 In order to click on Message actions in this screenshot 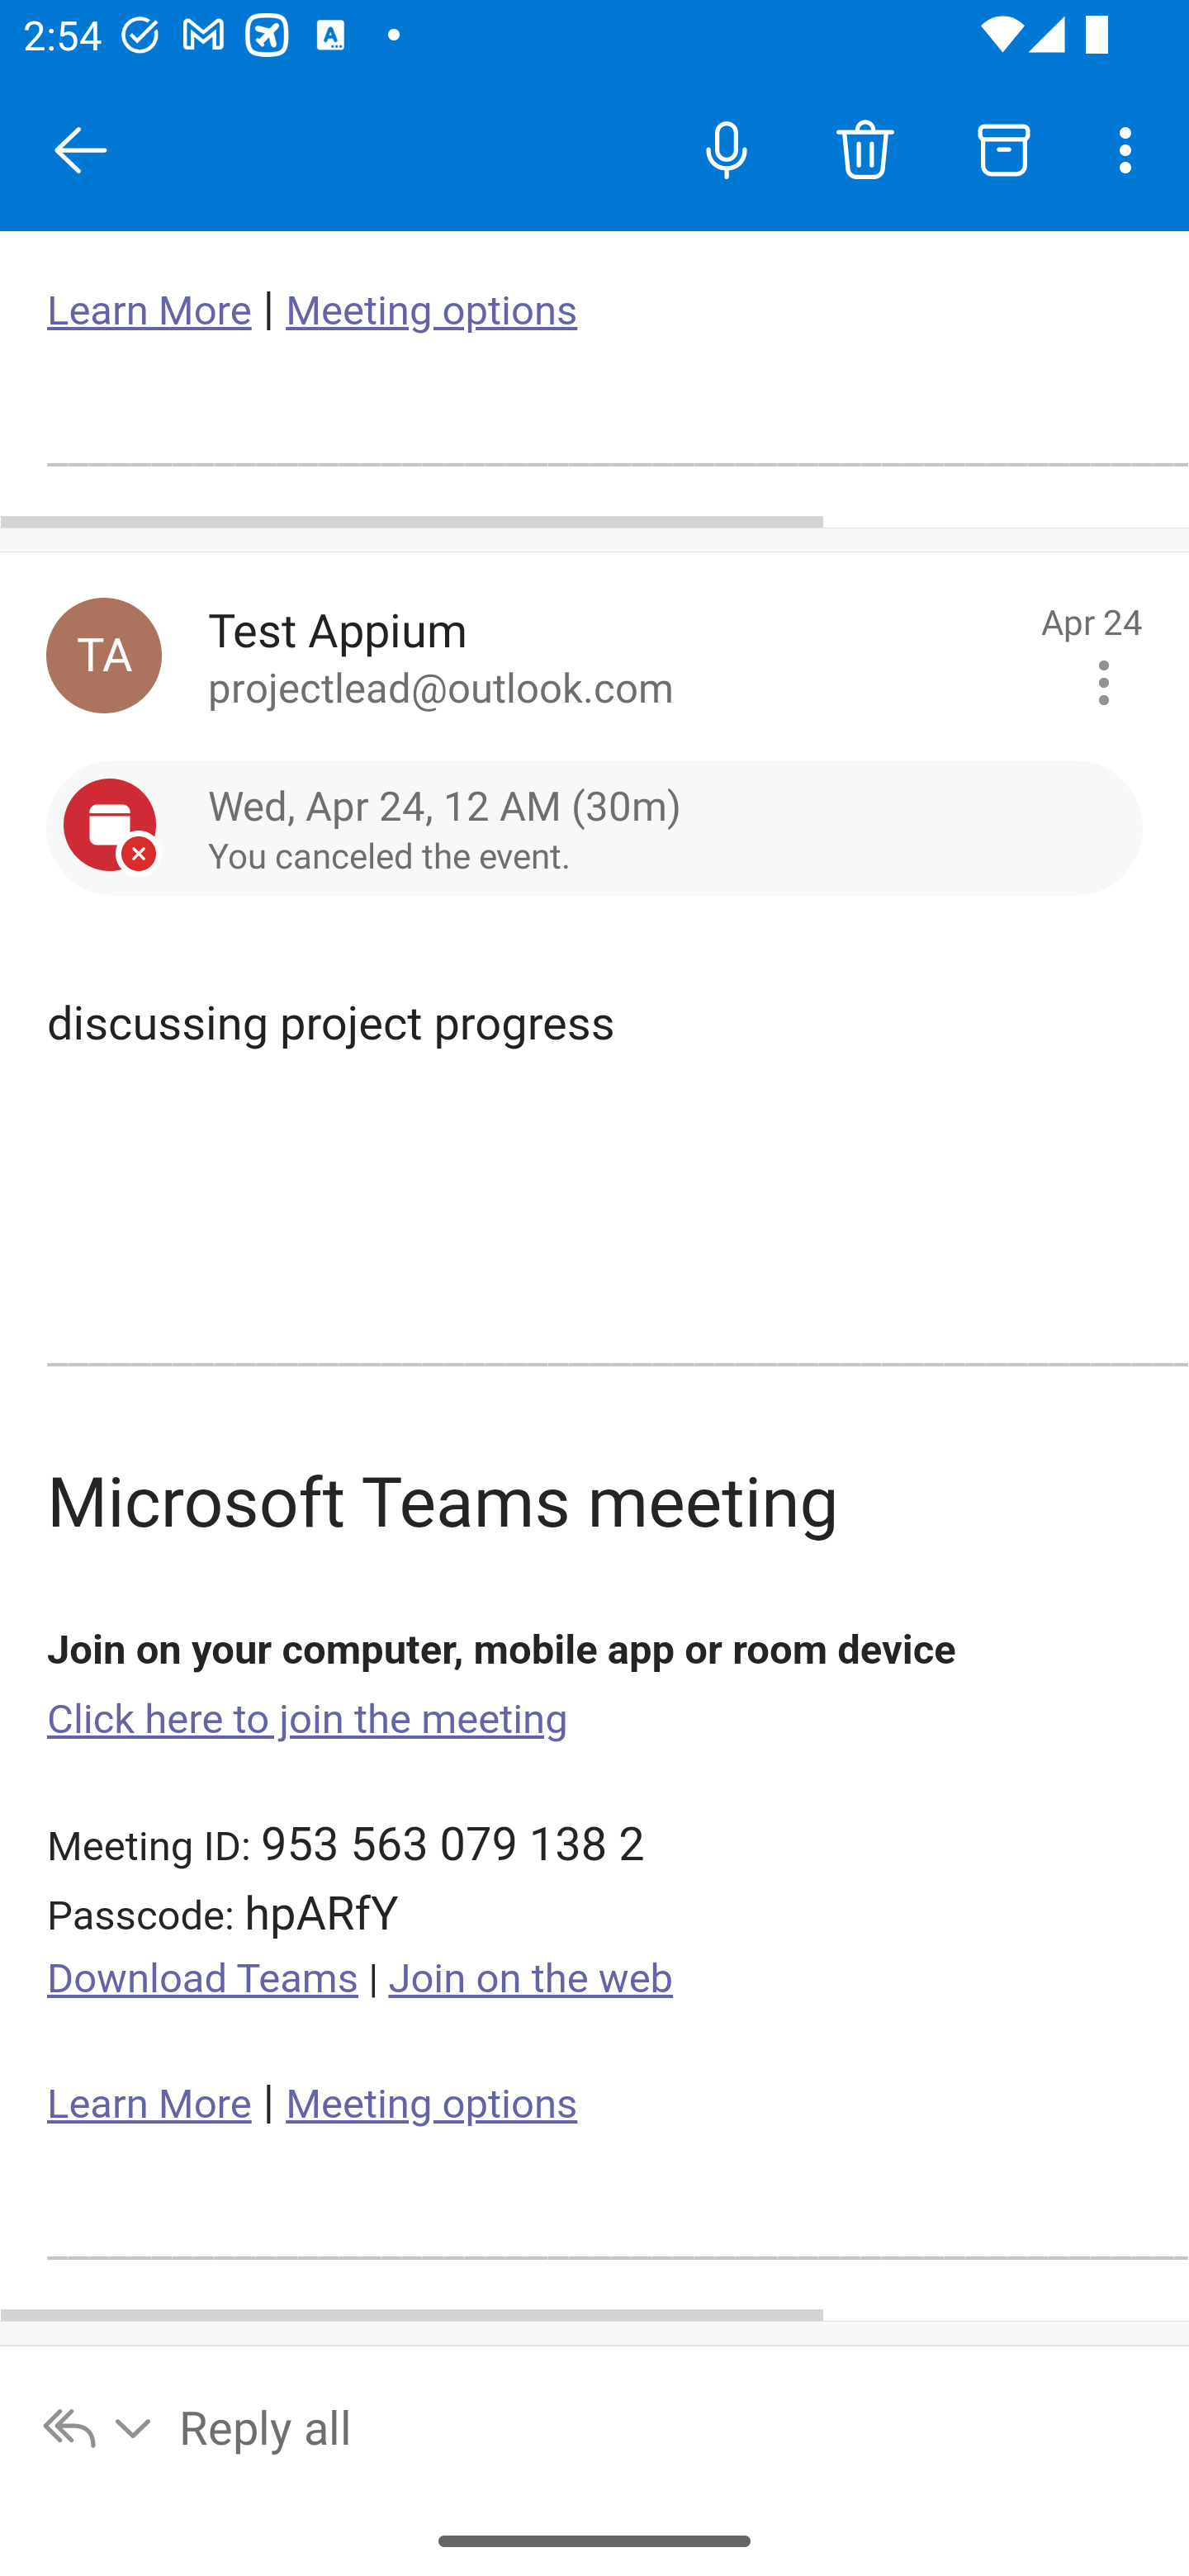, I will do `click(1103, 684)`.